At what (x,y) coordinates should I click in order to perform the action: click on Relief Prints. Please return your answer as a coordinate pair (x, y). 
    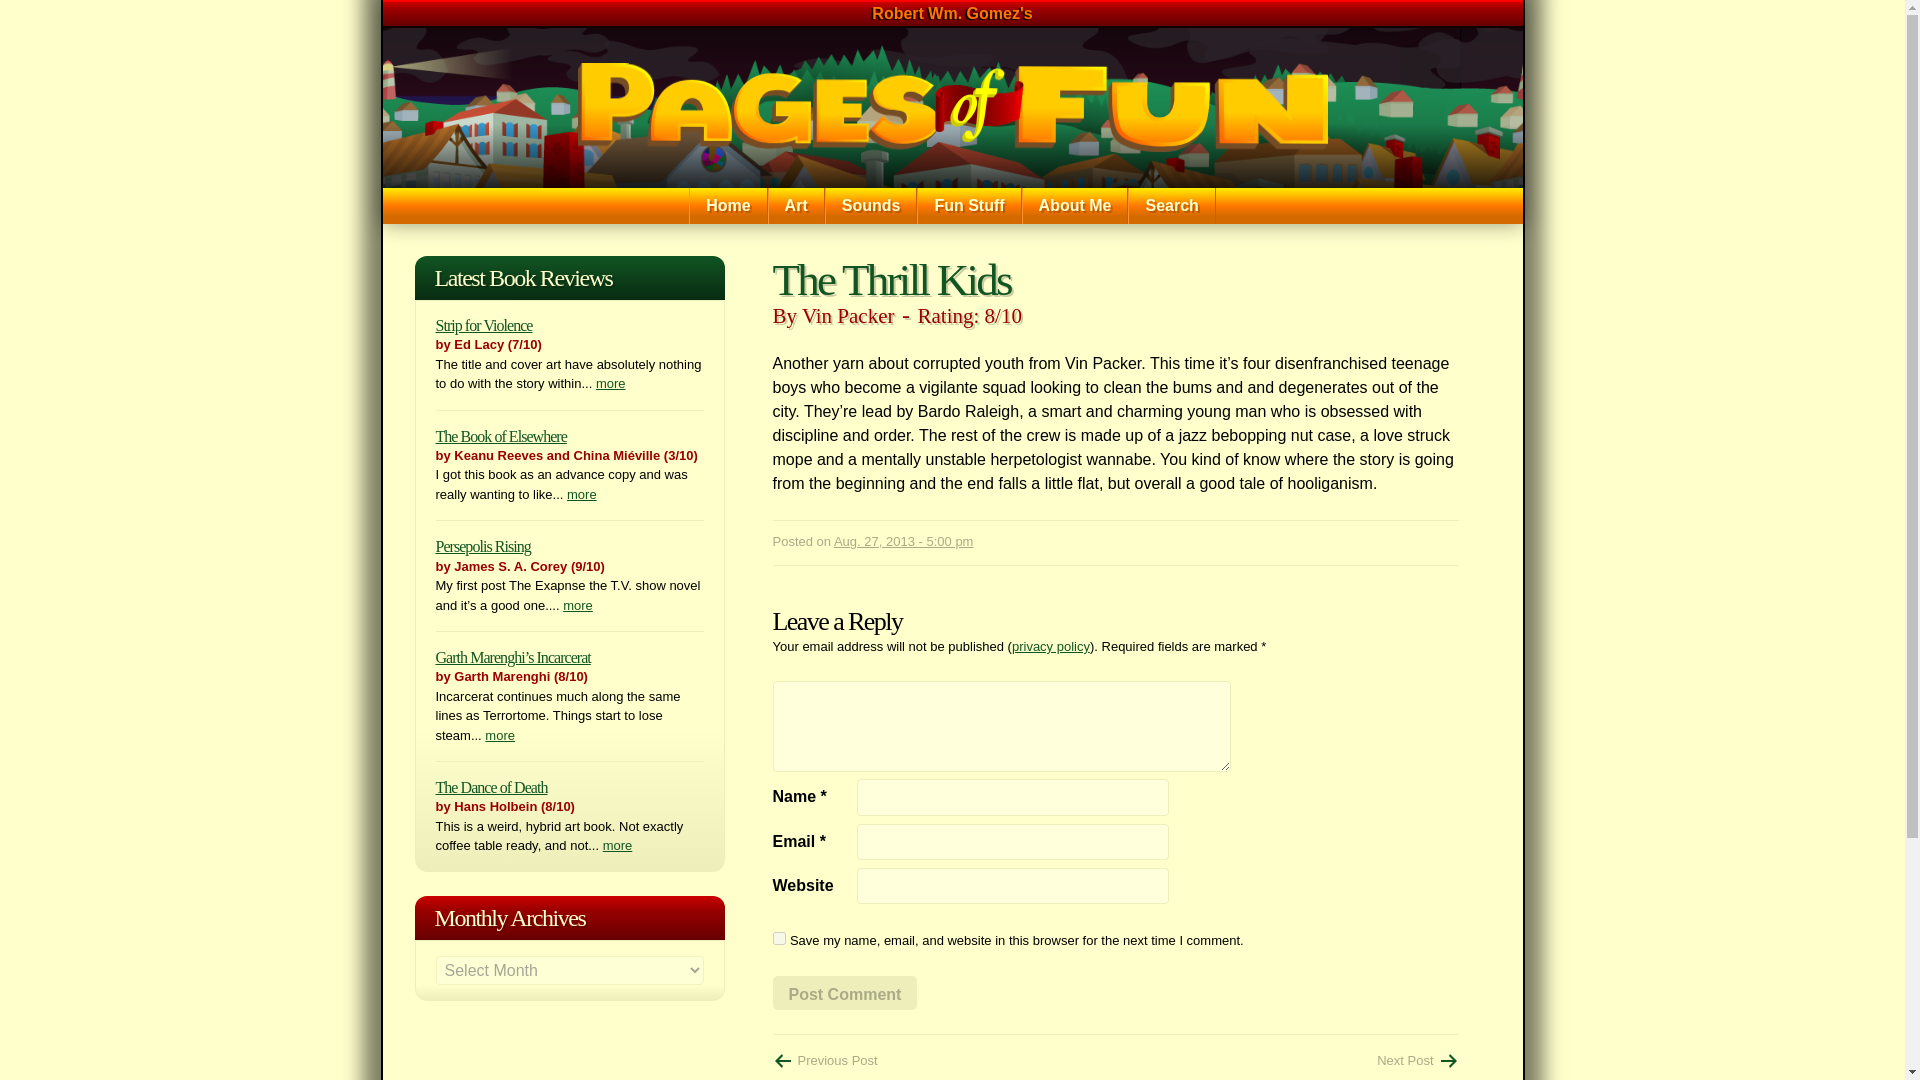
    Looking at the image, I should click on (1063, 238).